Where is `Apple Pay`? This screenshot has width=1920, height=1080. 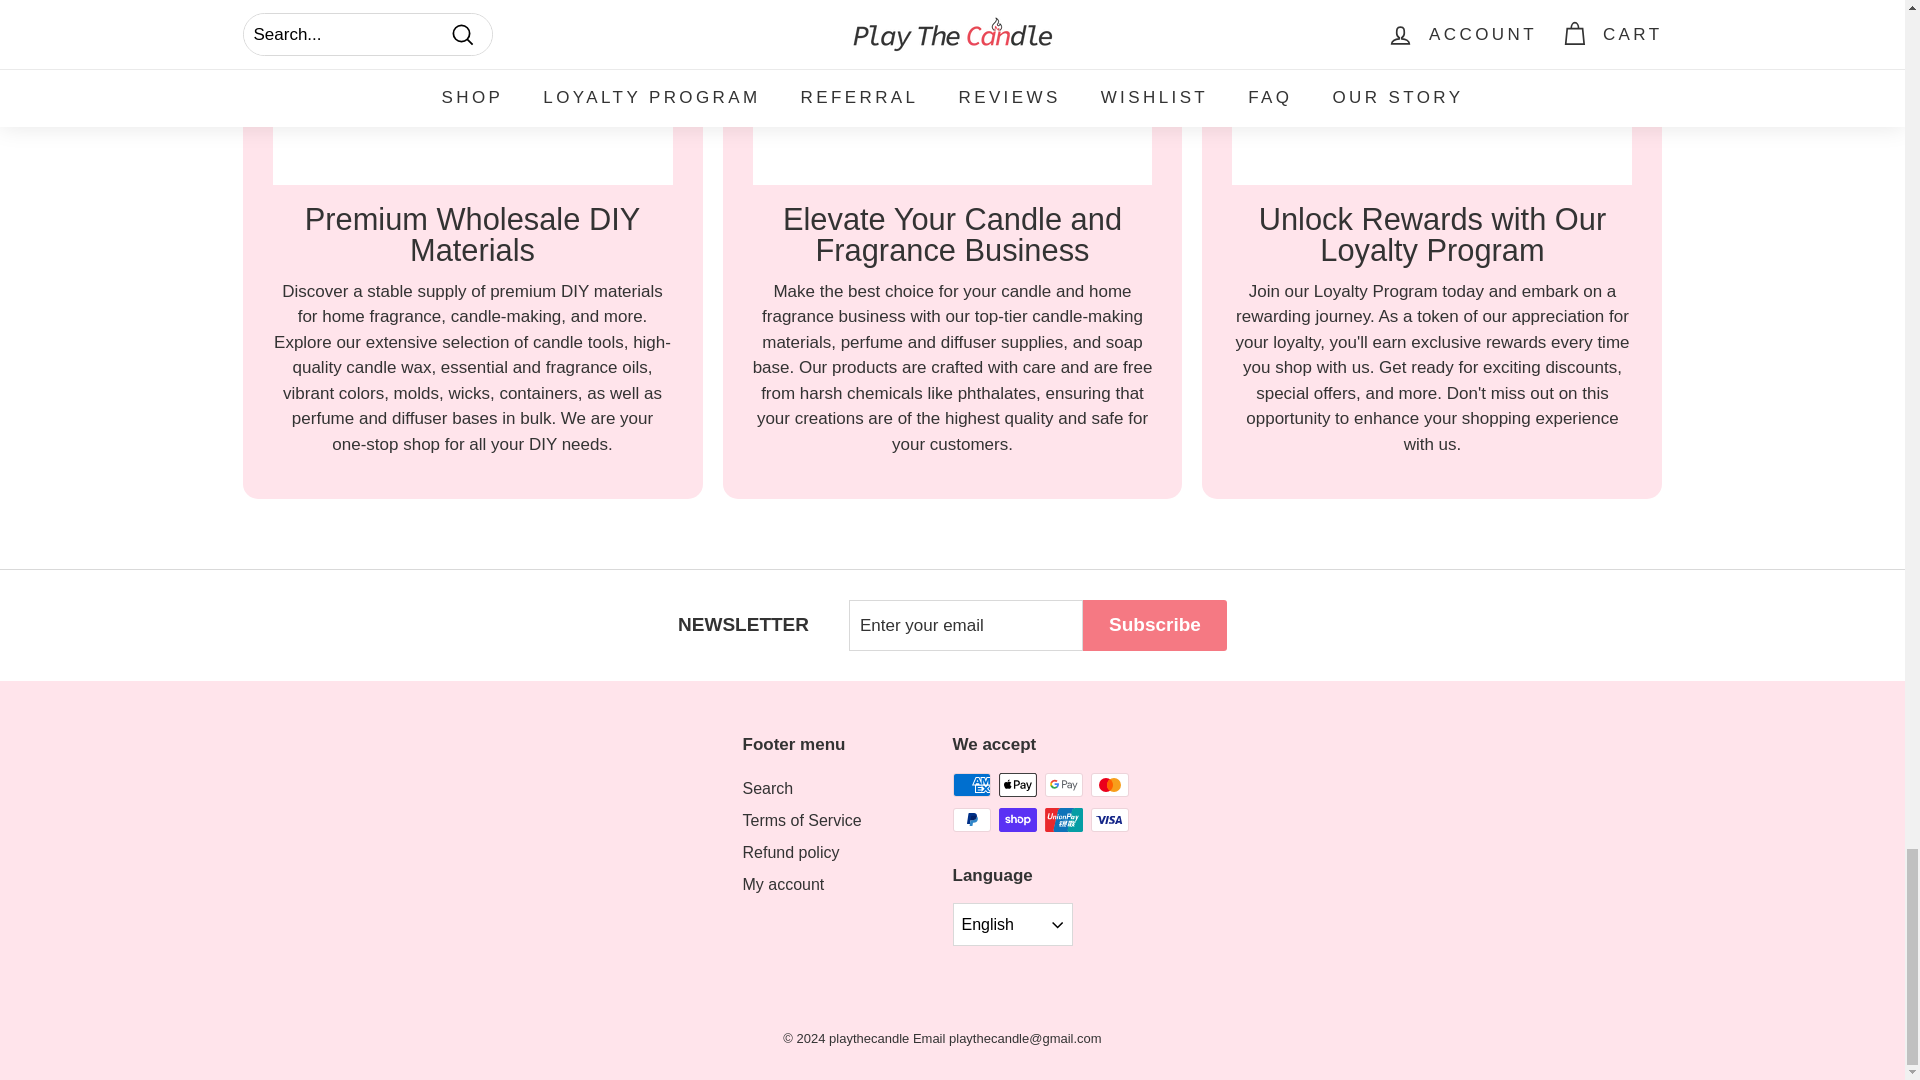 Apple Pay is located at coordinates (1017, 785).